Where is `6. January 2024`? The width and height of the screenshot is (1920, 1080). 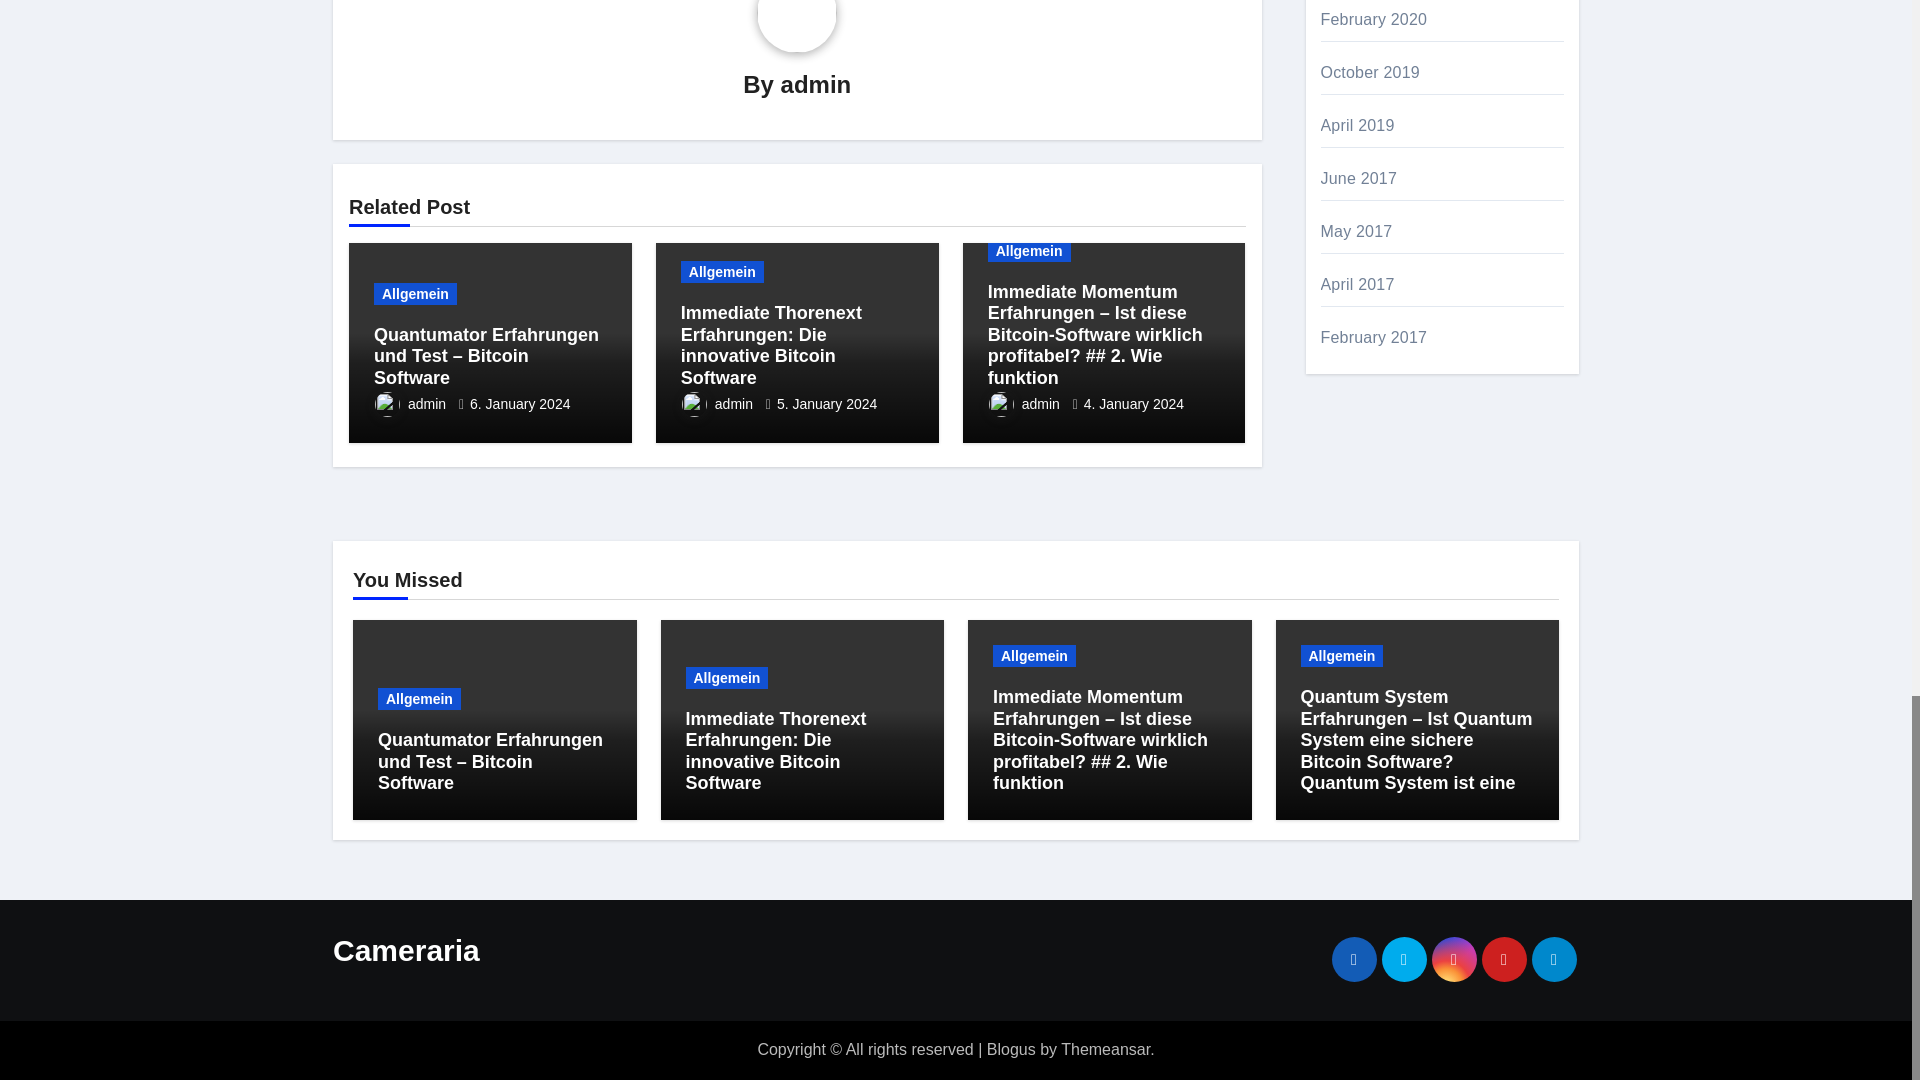 6. January 2024 is located at coordinates (520, 404).